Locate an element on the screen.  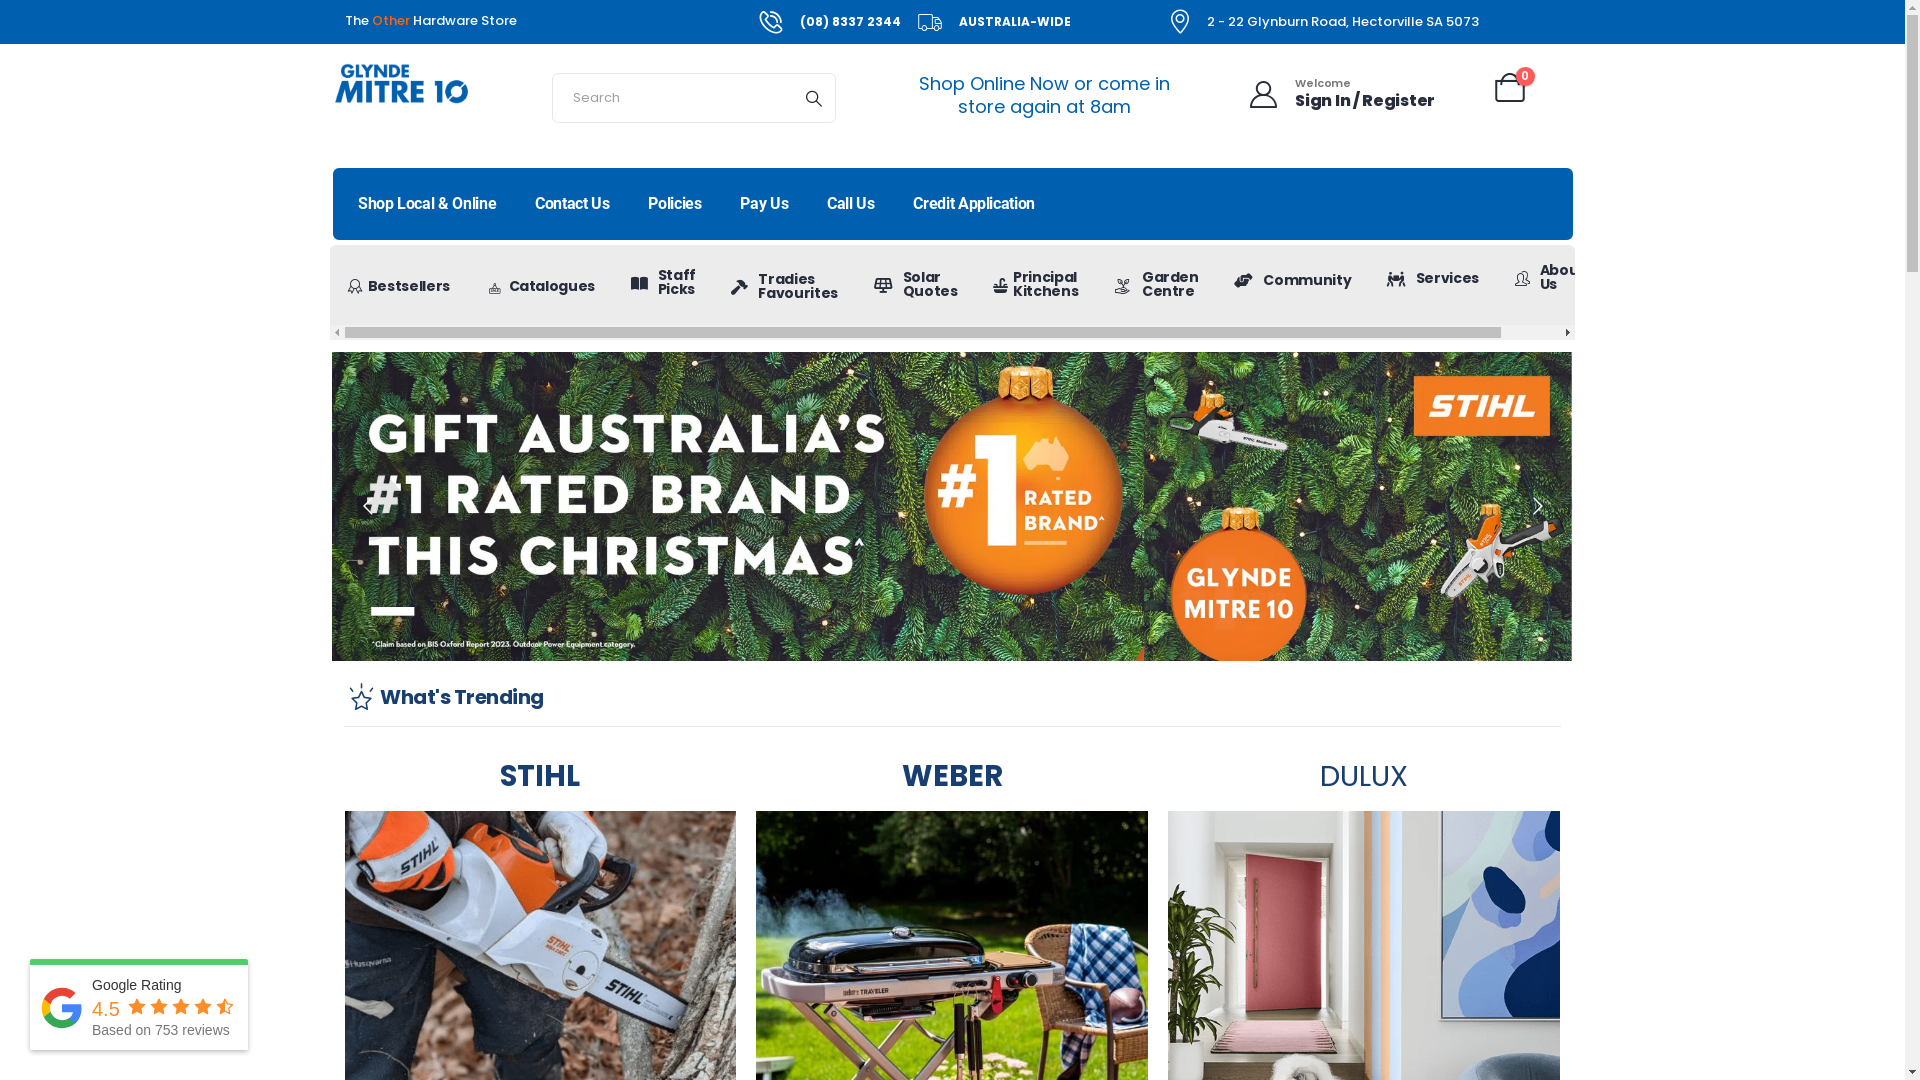
Garden Centre is located at coordinates (1156, 284).